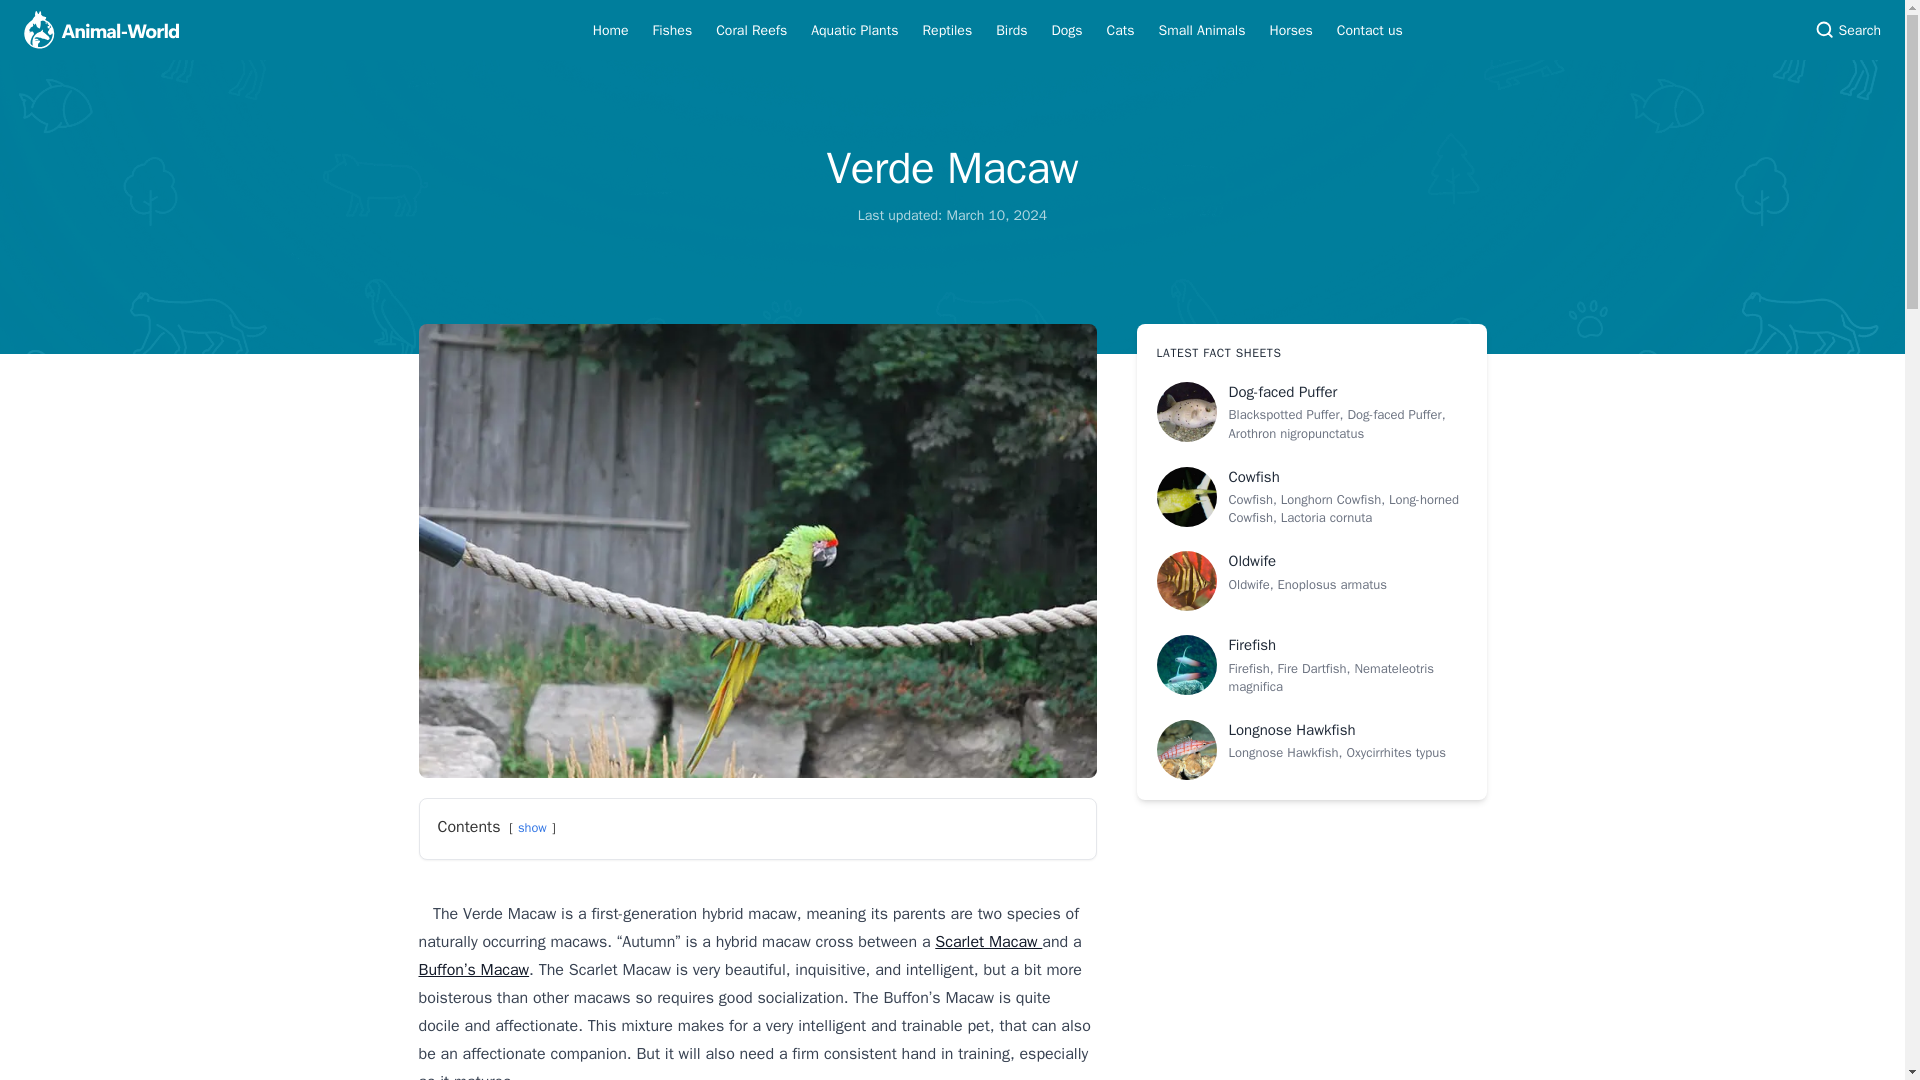 The height and width of the screenshot is (1080, 1920). What do you see at coordinates (751, 30) in the screenshot?
I see `Coral Reefs` at bounding box center [751, 30].